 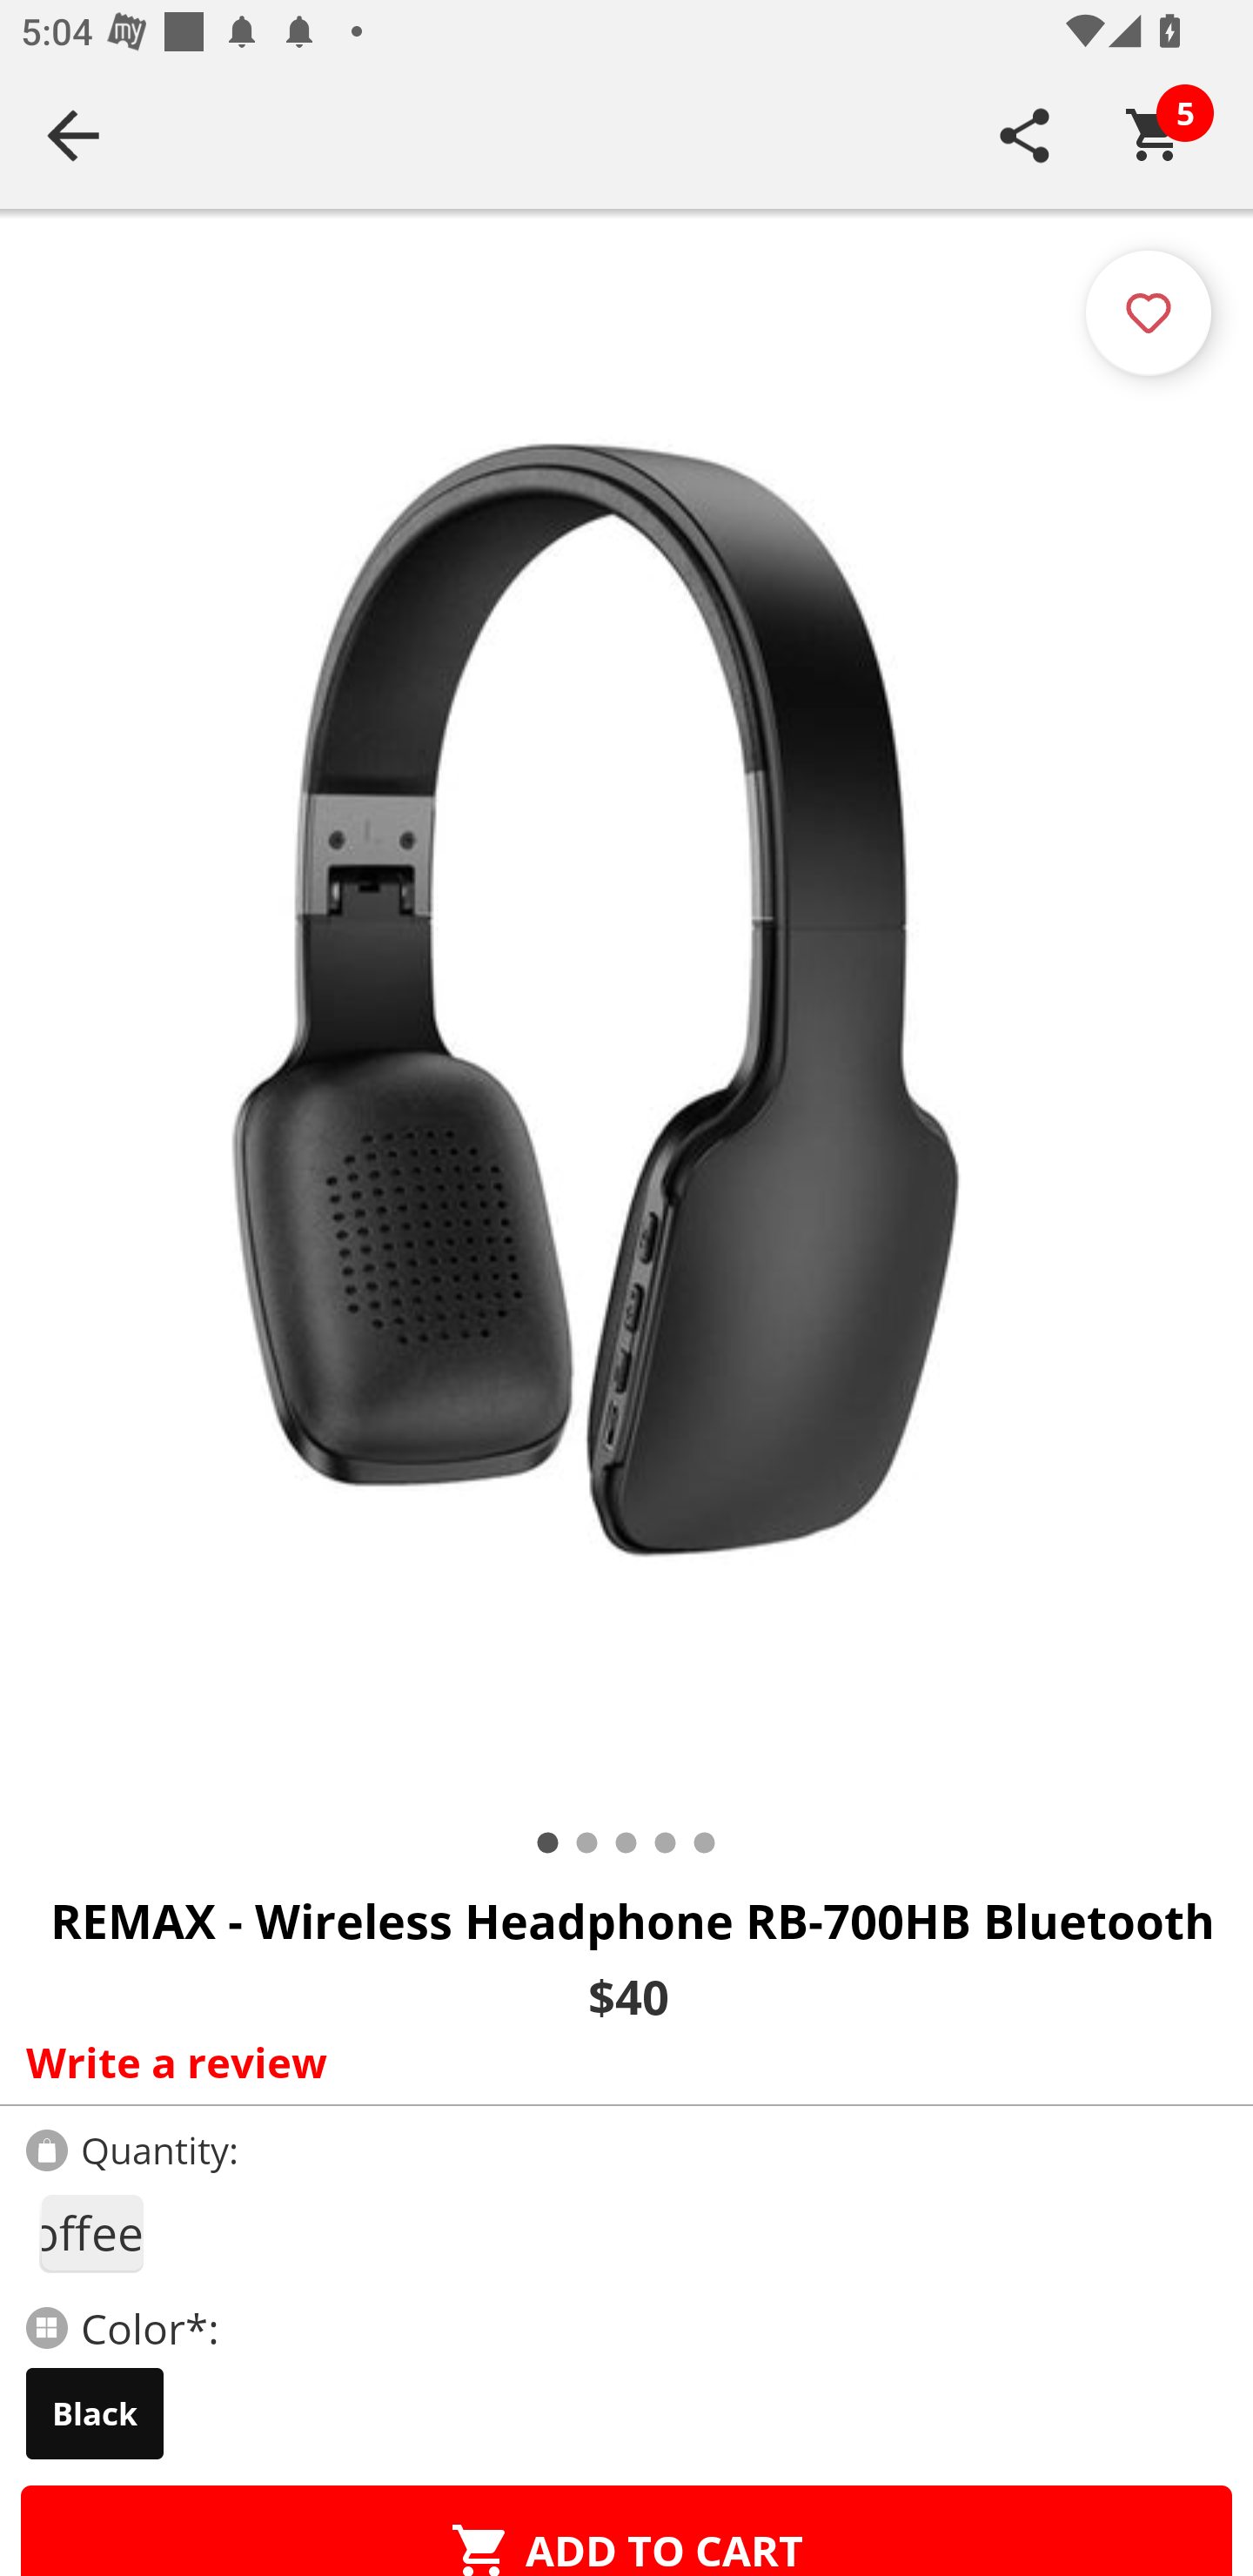 What do you see at coordinates (626, 2531) in the screenshot?
I see `ADD TO CART` at bounding box center [626, 2531].